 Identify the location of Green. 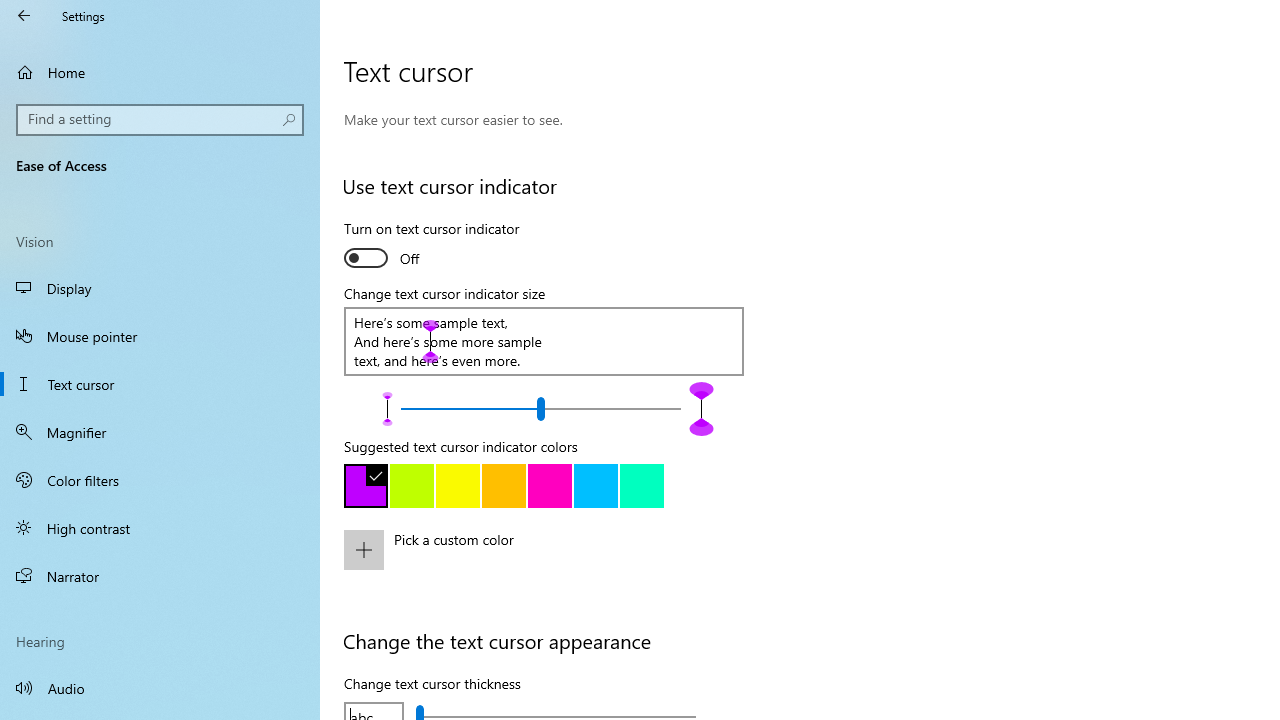
(642, 486).